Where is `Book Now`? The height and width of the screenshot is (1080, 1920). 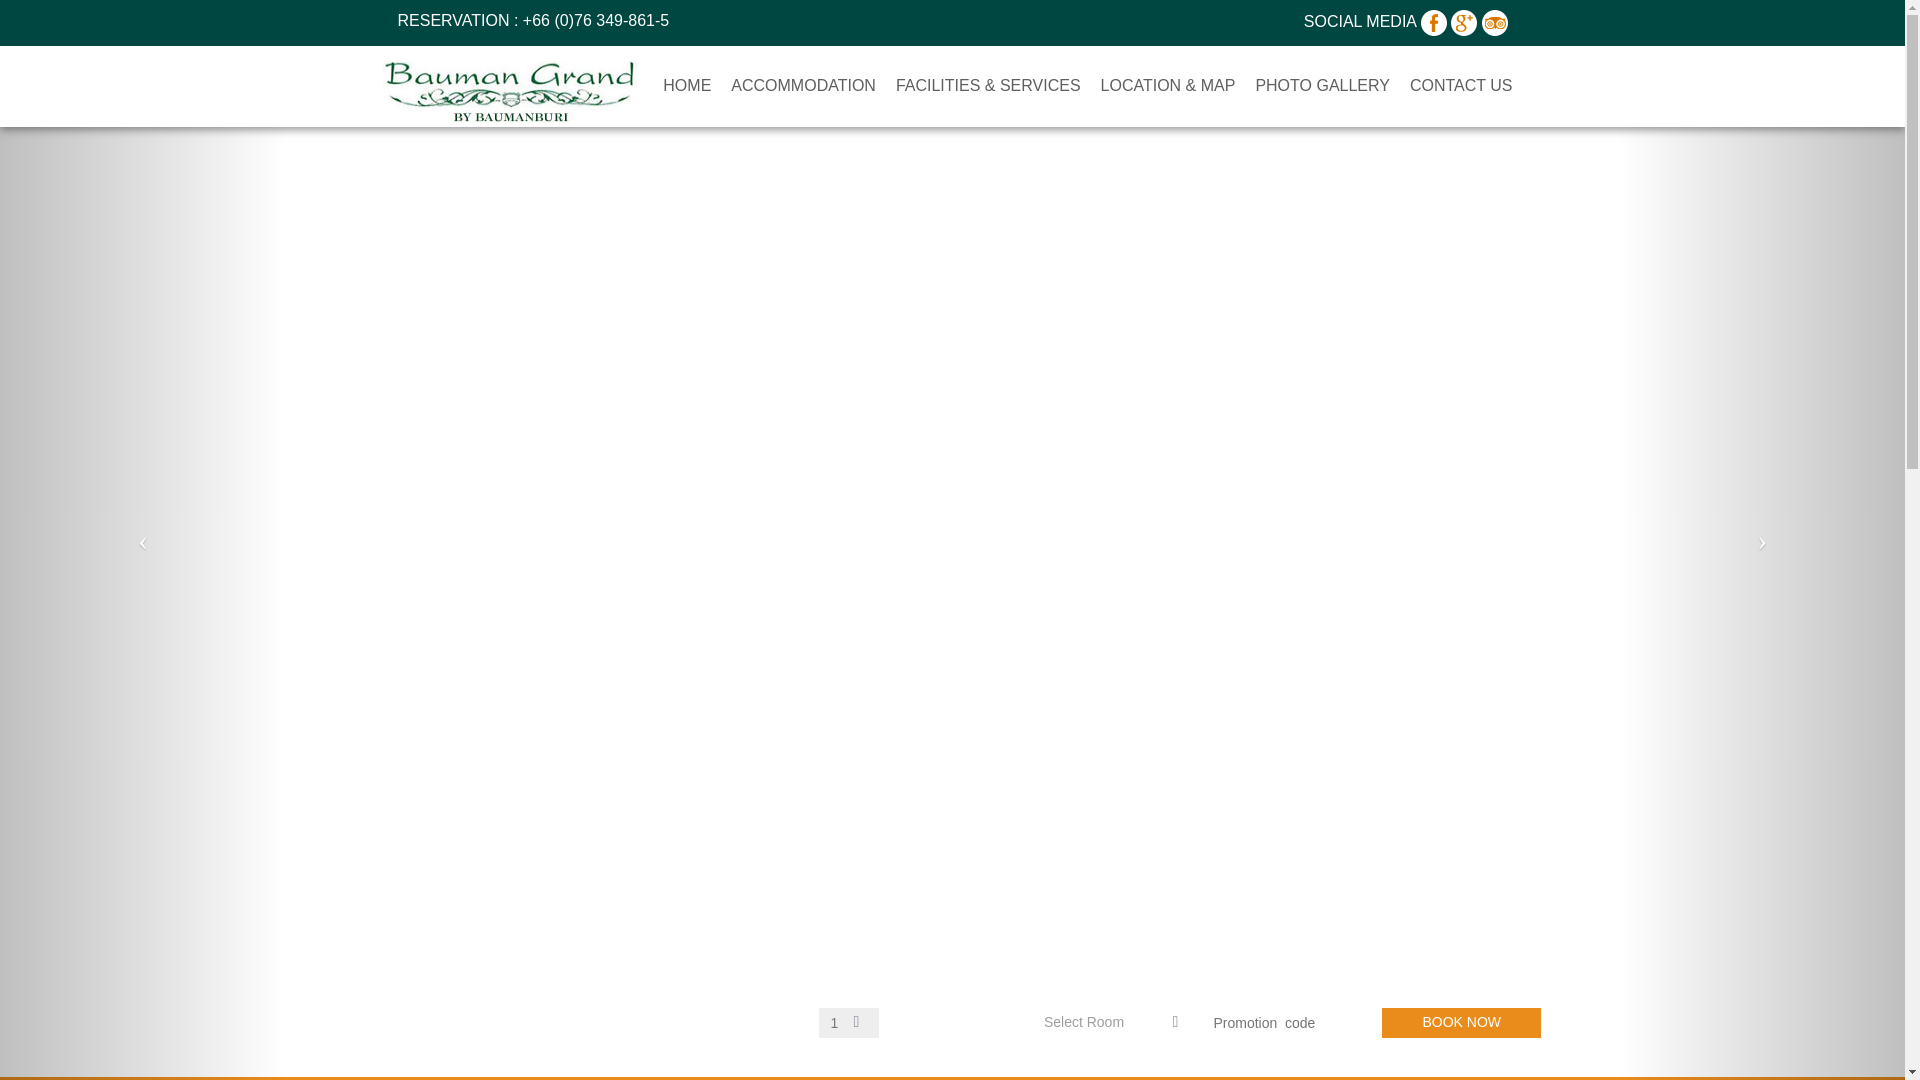 Book Now is located at coordinates (1462, 1022).